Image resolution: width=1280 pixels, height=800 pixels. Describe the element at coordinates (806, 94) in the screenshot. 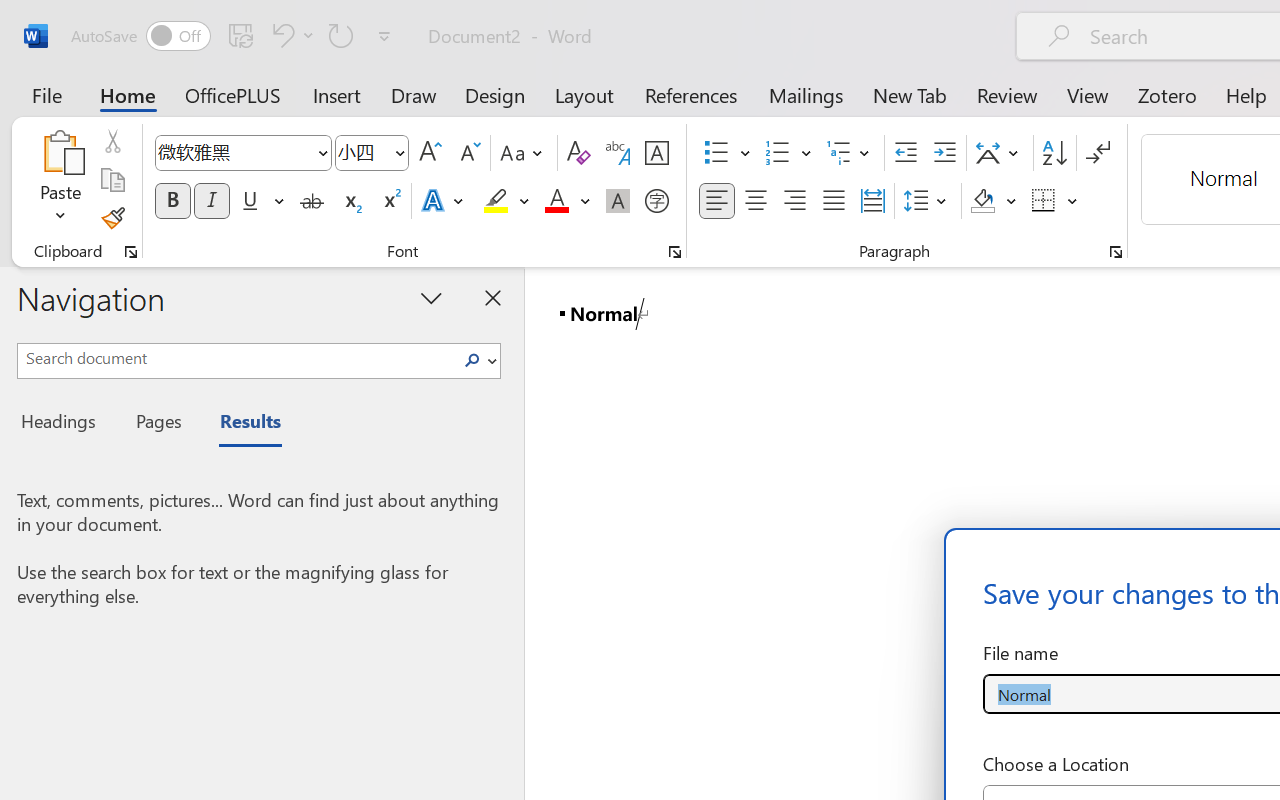

I see `Mailings` at that location.